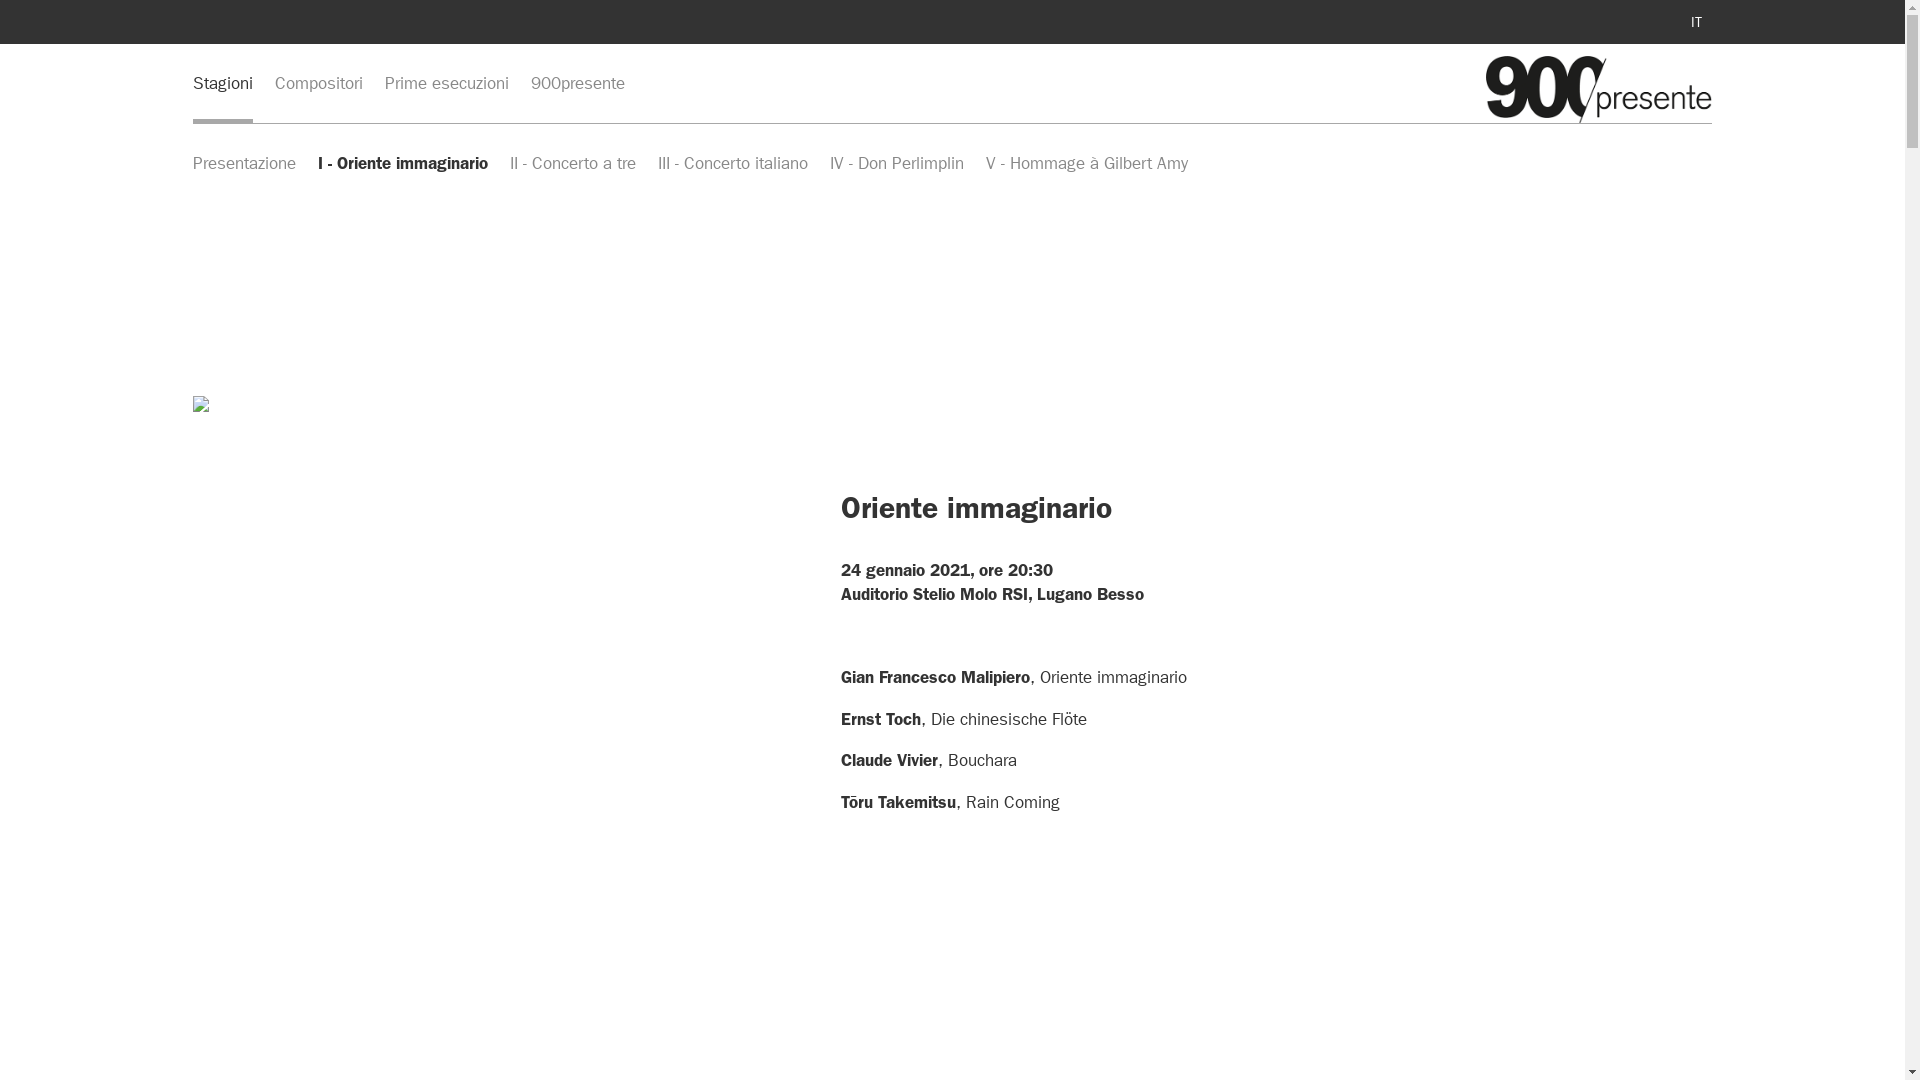 This screenshot has width=1920, height=1080. I want to click on Presentazione, so click(244, 163).